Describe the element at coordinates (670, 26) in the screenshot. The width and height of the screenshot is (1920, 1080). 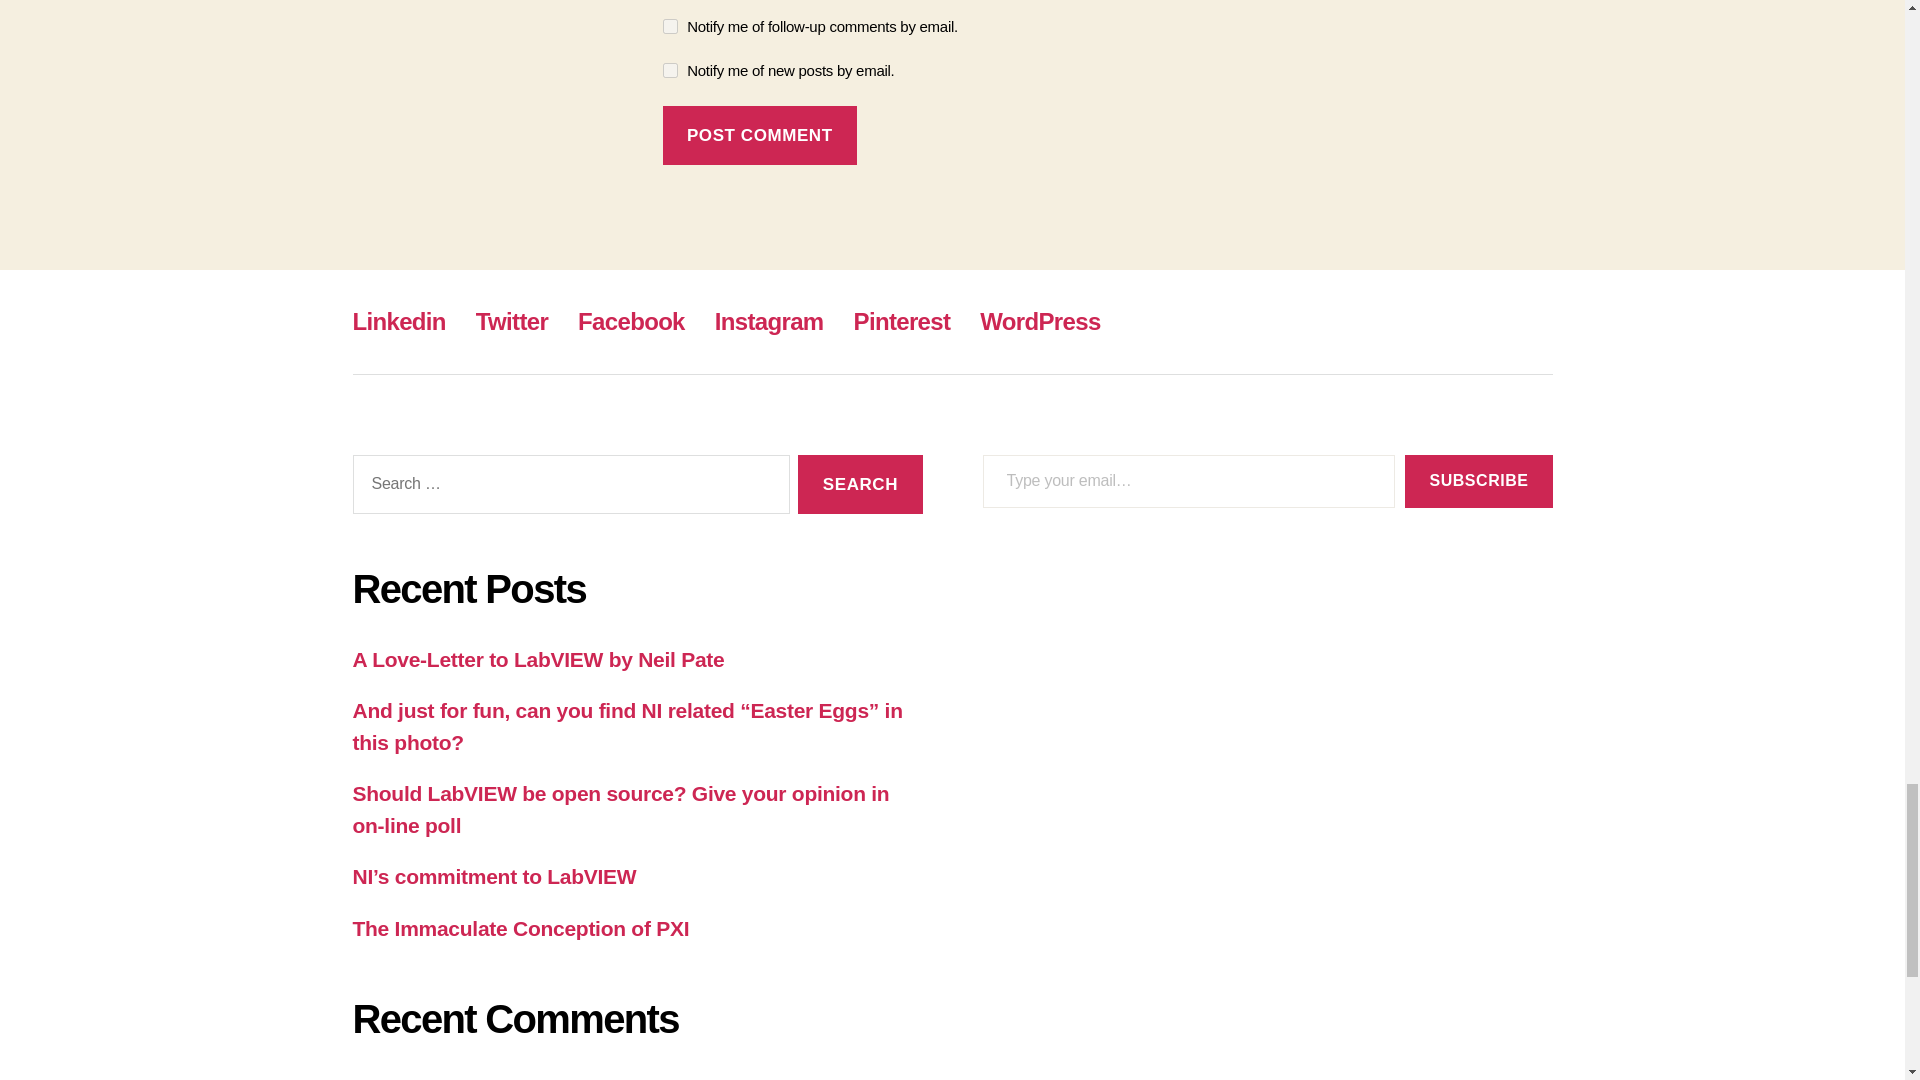
I see `subscribe` at that location.